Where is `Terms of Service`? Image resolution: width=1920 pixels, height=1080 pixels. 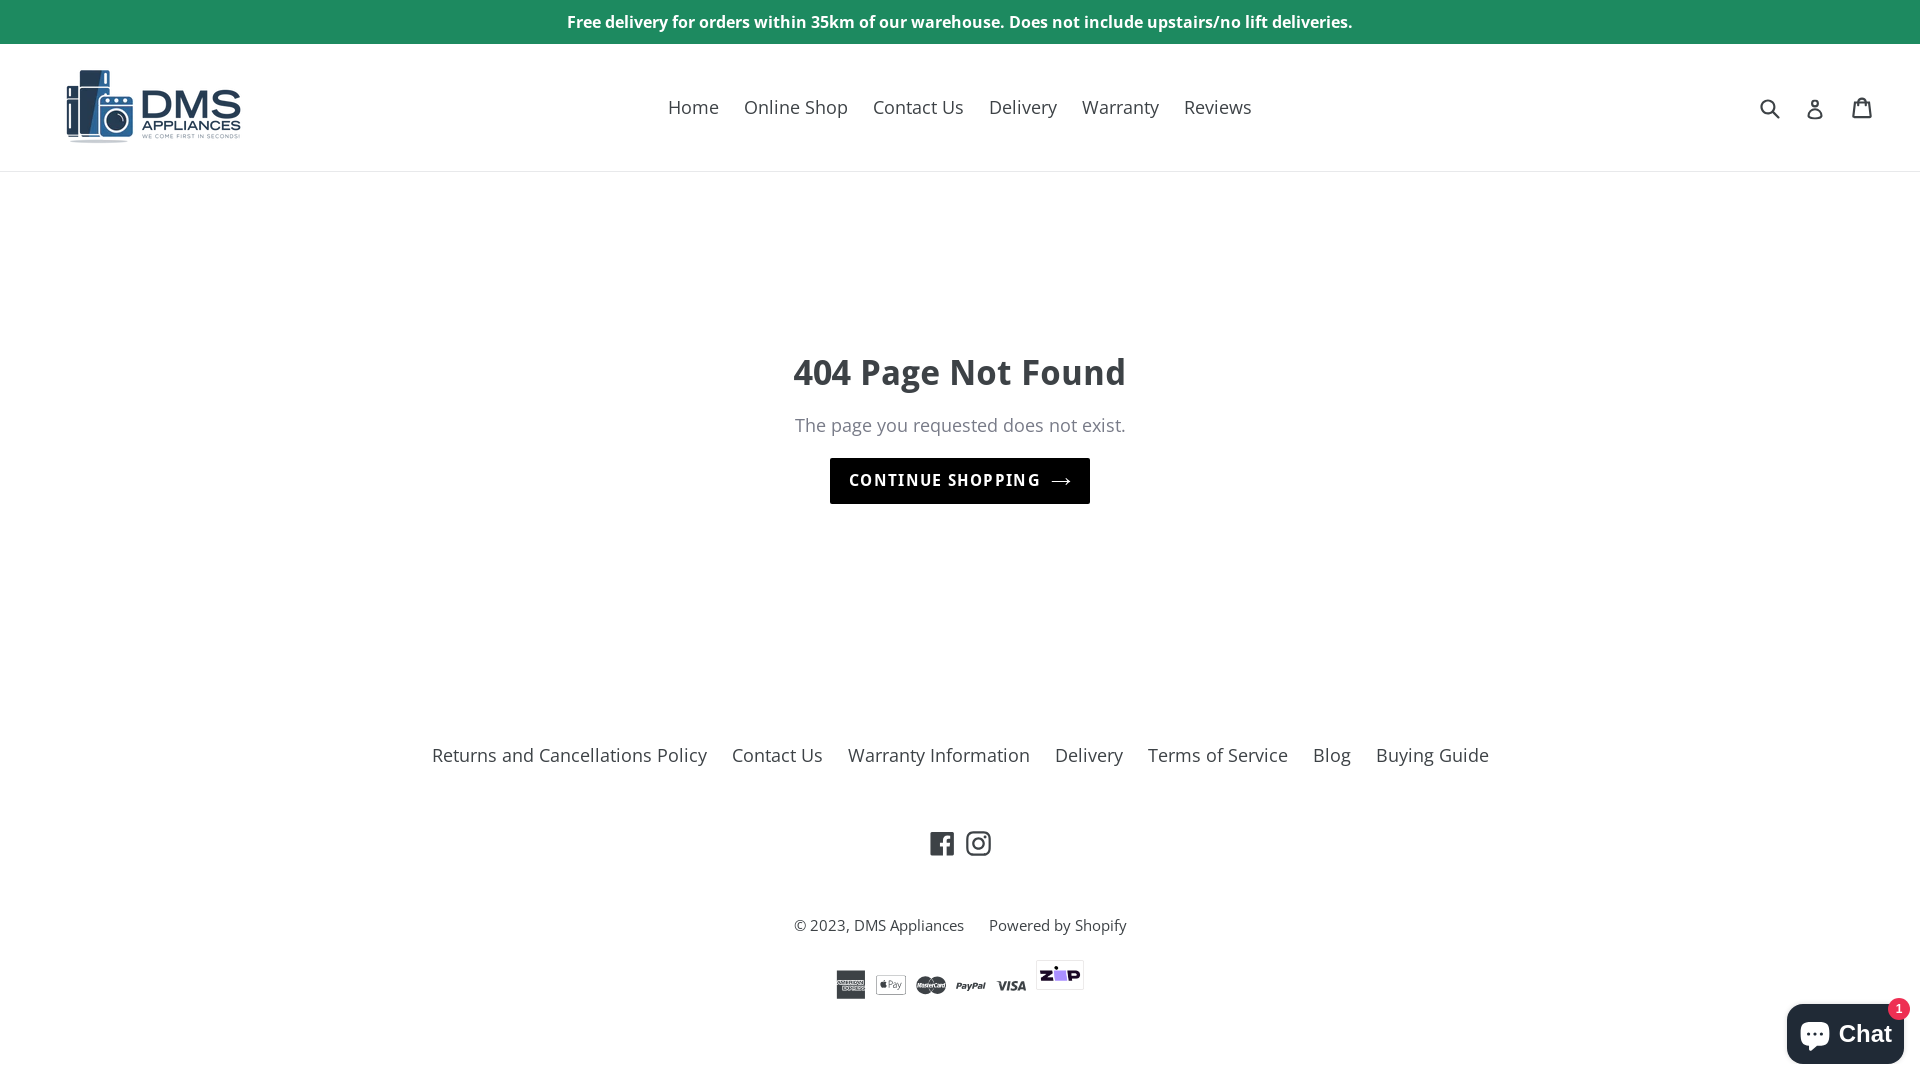
Terms of Service is located at coordinates (1218, 755).